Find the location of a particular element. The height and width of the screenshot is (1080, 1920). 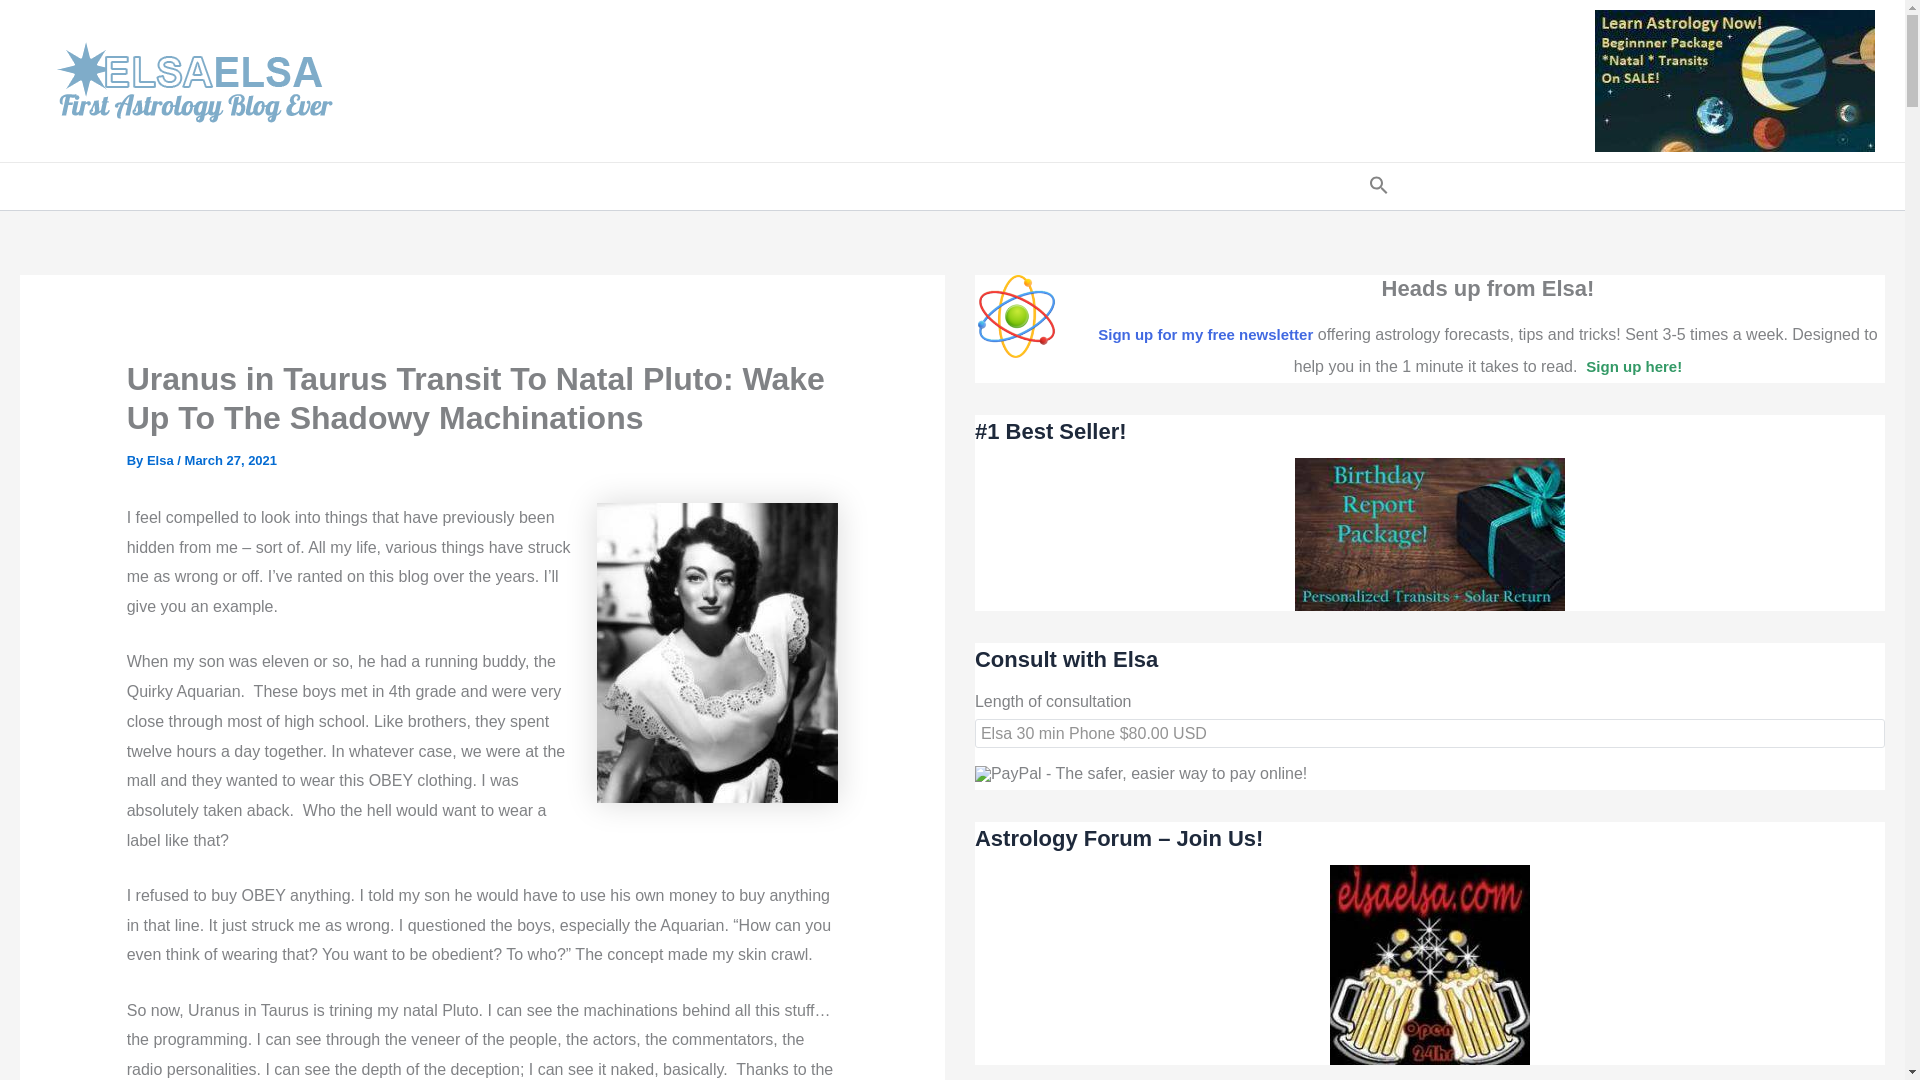

About is located at coordinates (1091, 186).